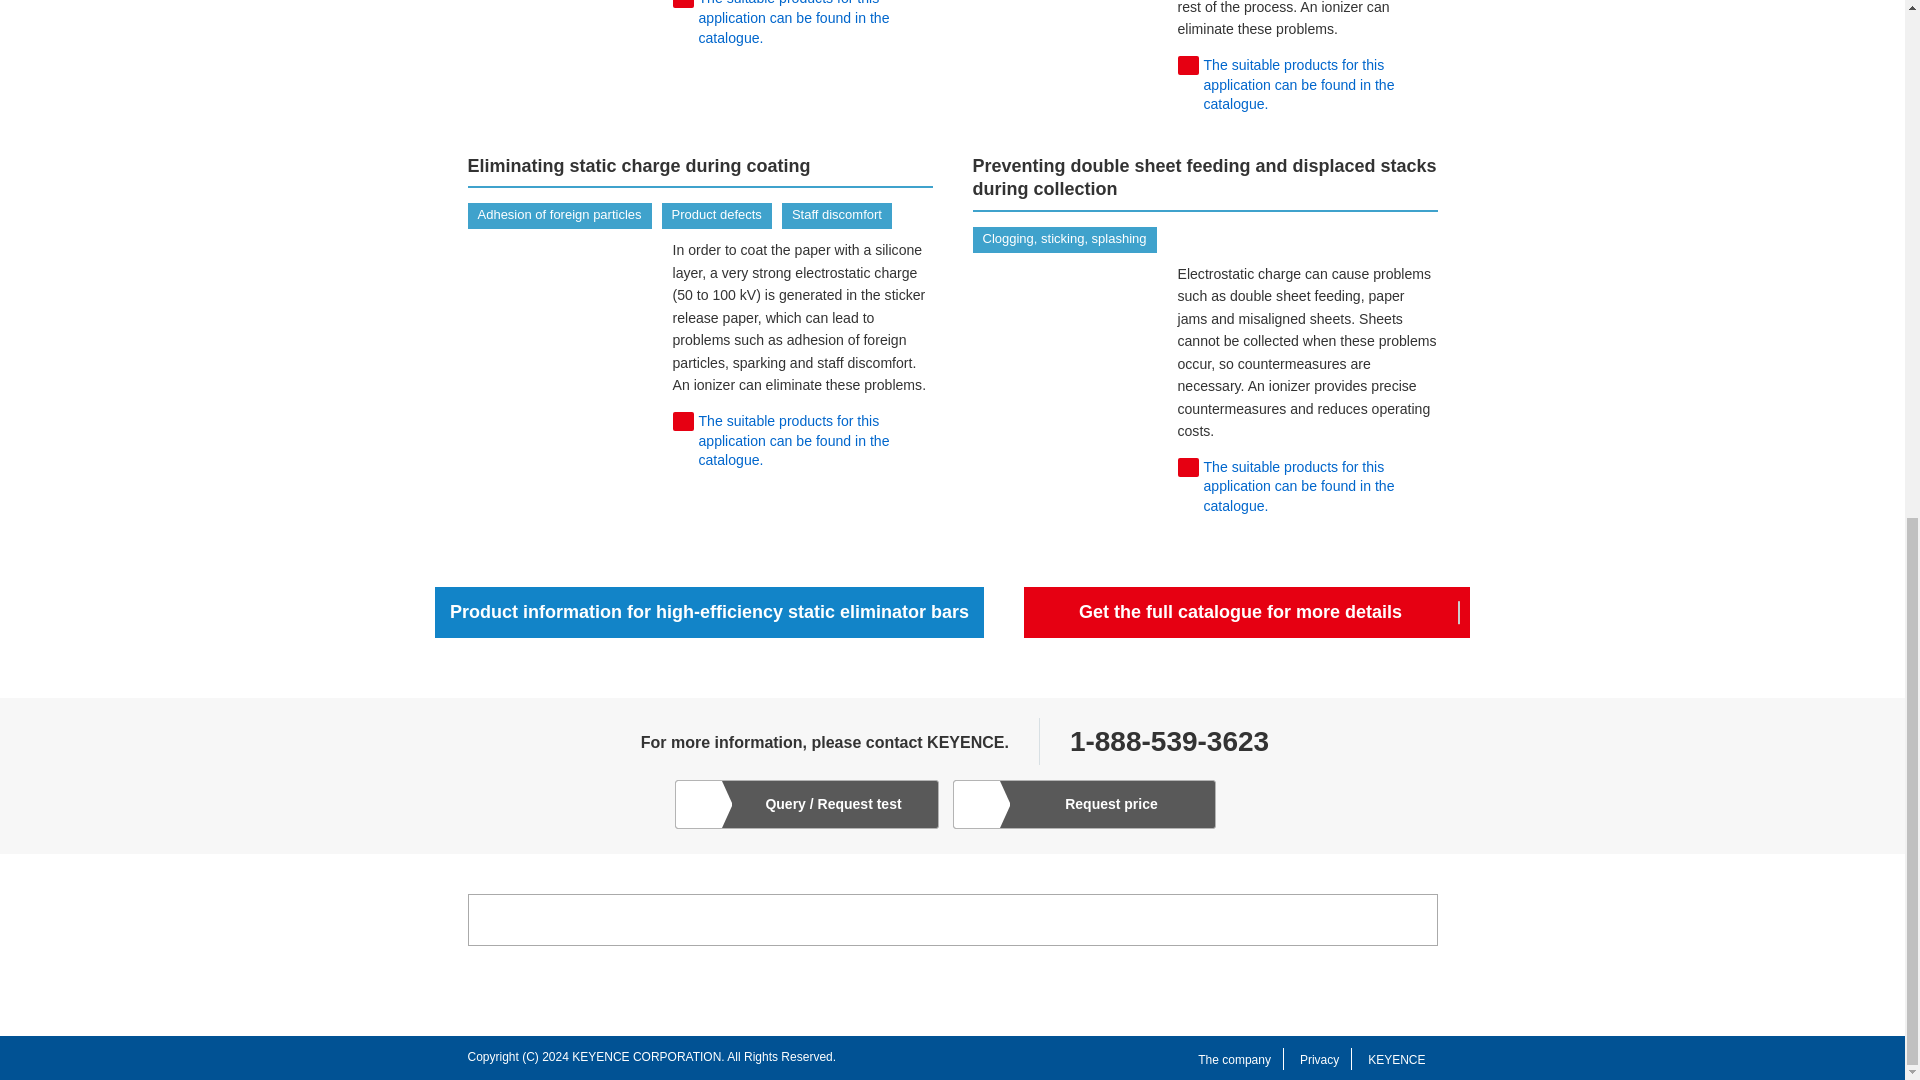  I want to click on 1-888-539-3623, so click(1169, 741).